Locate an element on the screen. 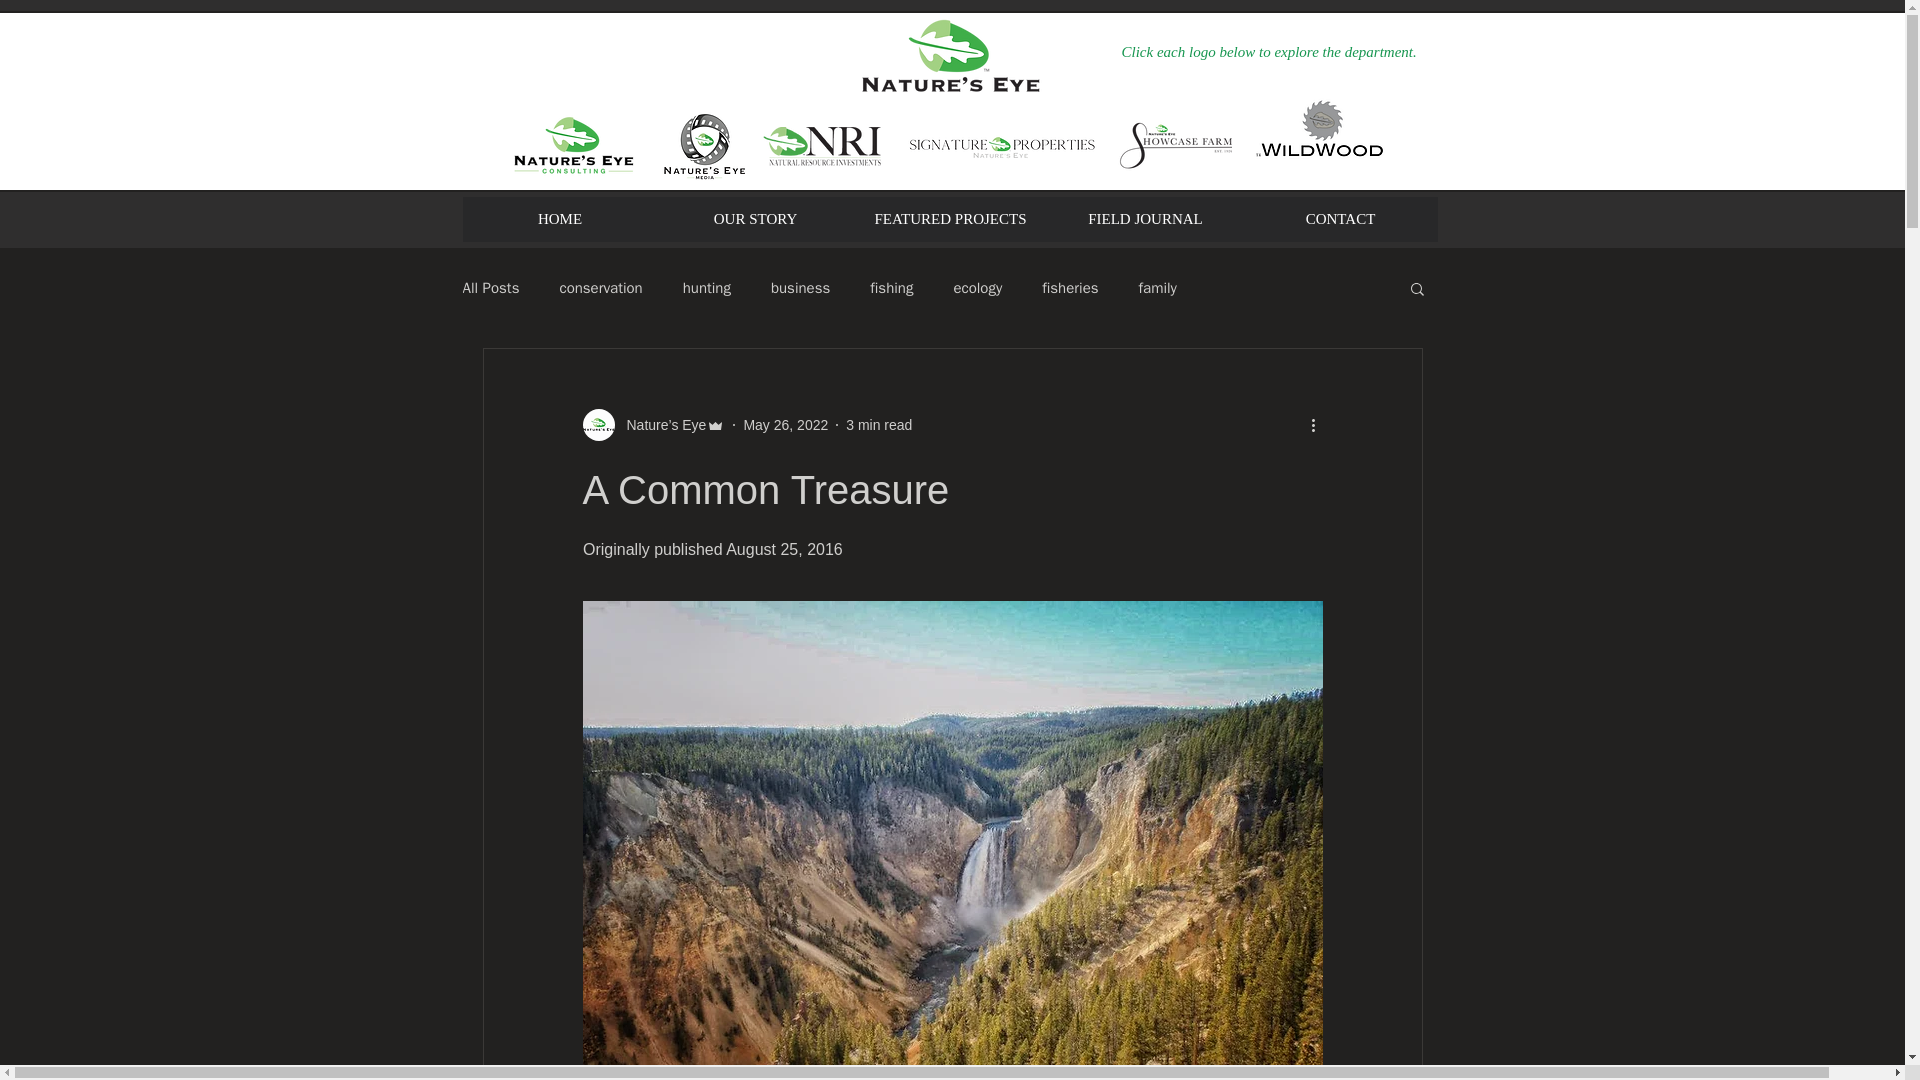 The width and height of the screenshot is (1920, 1080). ecology is located at coordinates (977, 287).